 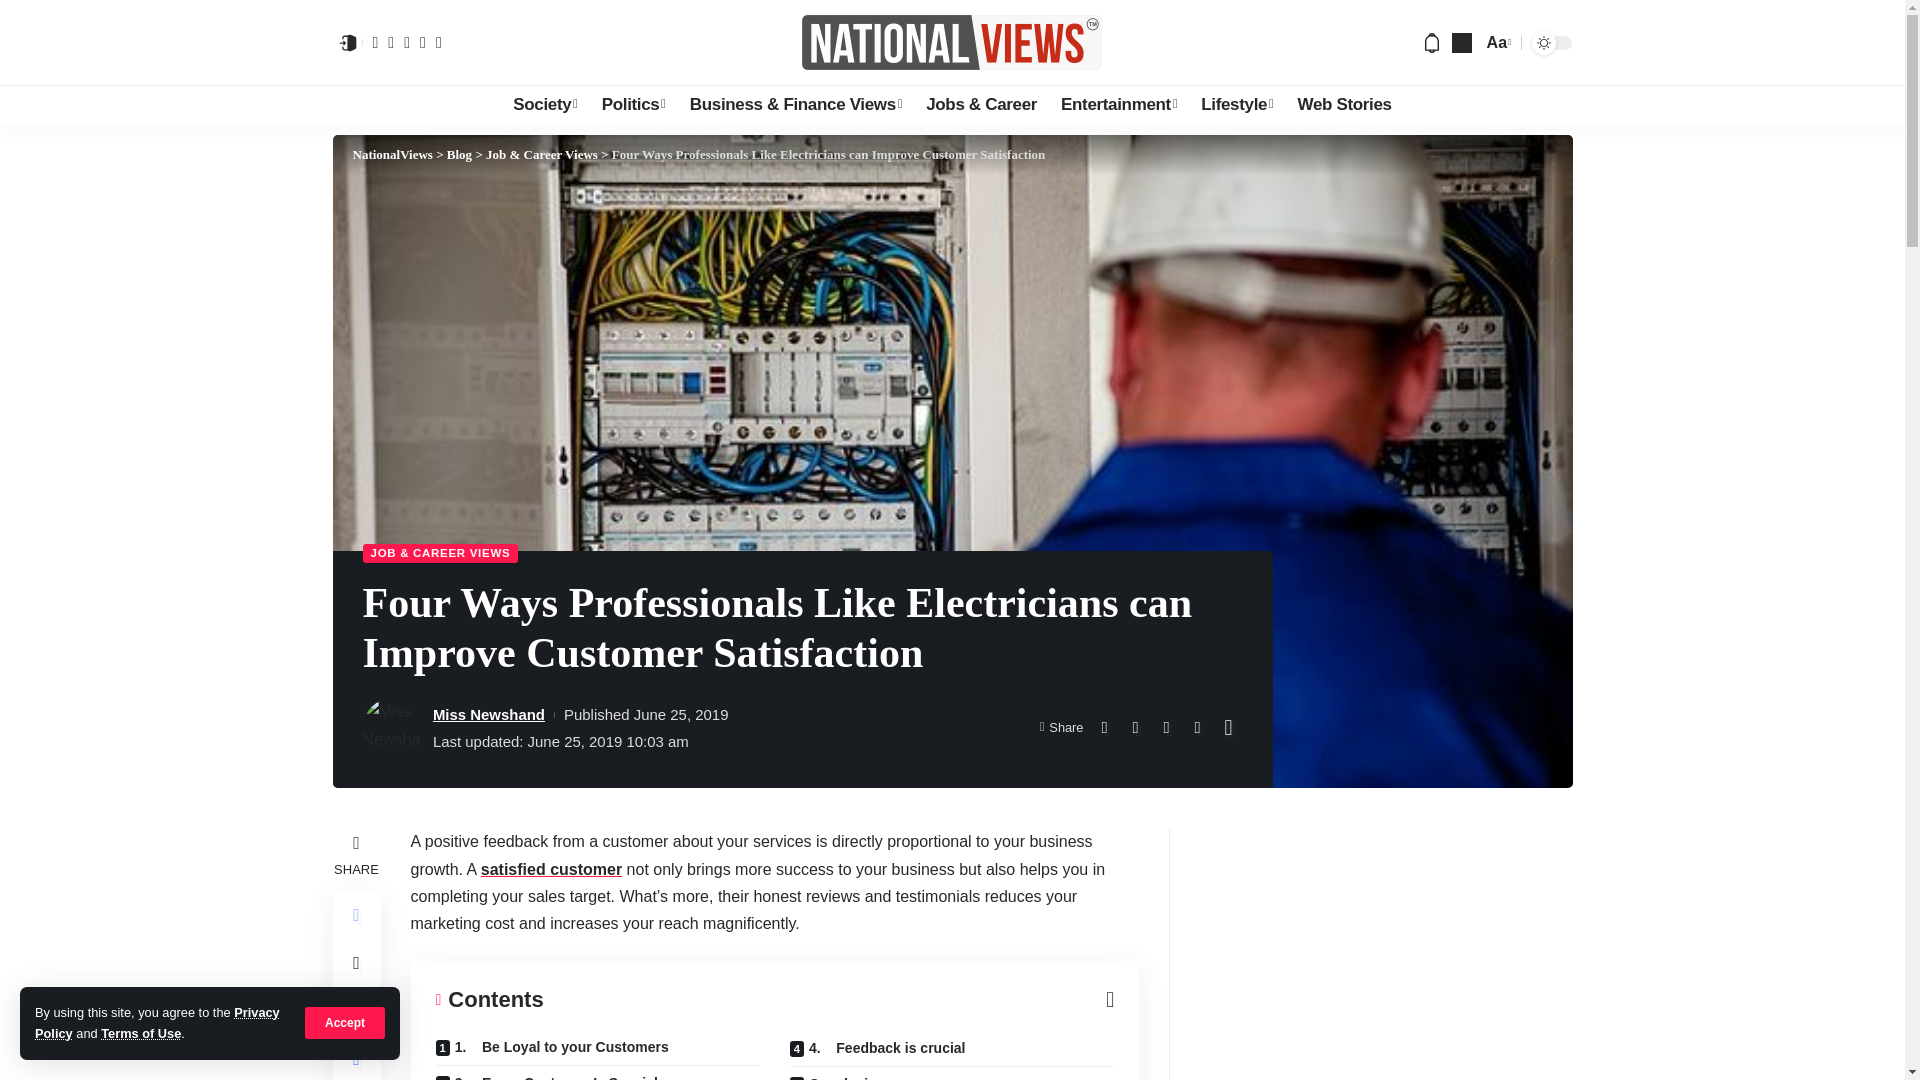 What do you see at coordinates (1118, 105) in the screenshot?
I see `Entertainment` at bounding box center [1118, 105].